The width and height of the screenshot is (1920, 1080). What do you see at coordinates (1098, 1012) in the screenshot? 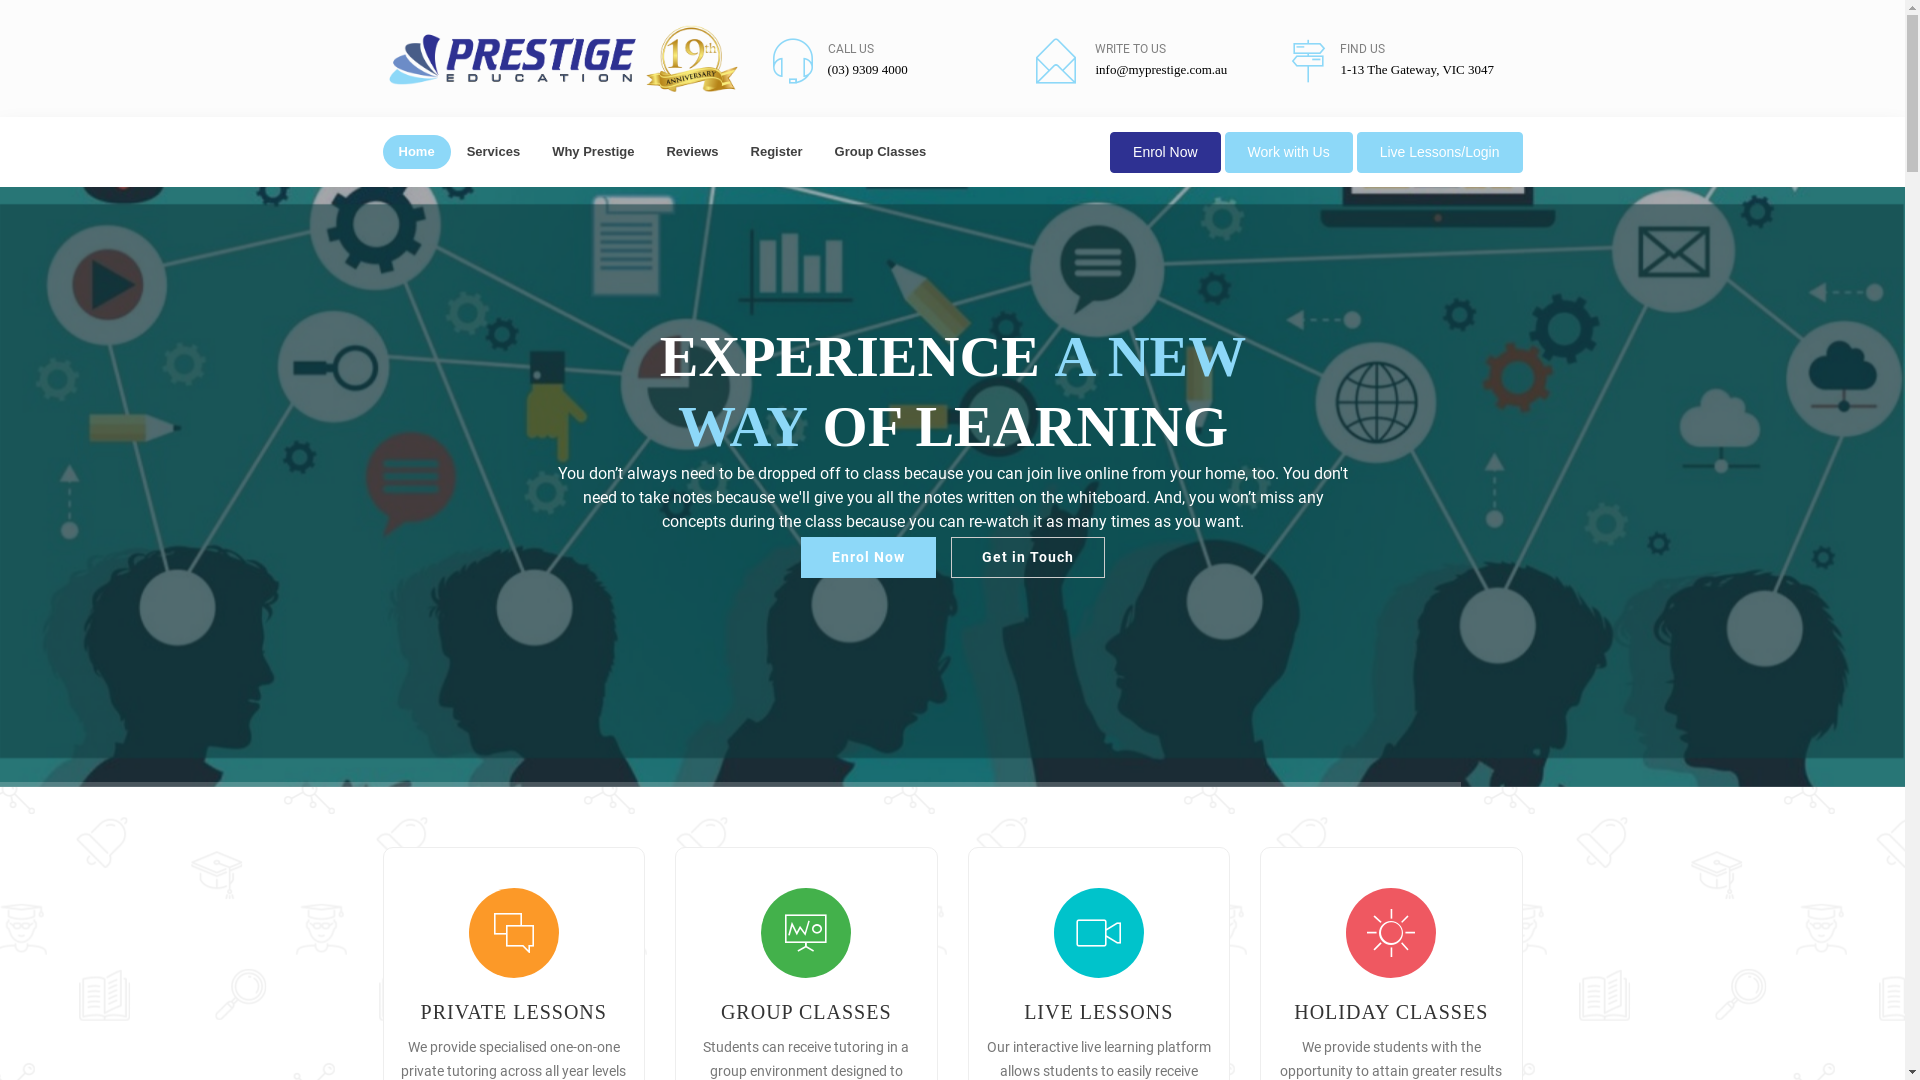
I see `LIVE LESSONS` at bounding box center [1098, 1012].